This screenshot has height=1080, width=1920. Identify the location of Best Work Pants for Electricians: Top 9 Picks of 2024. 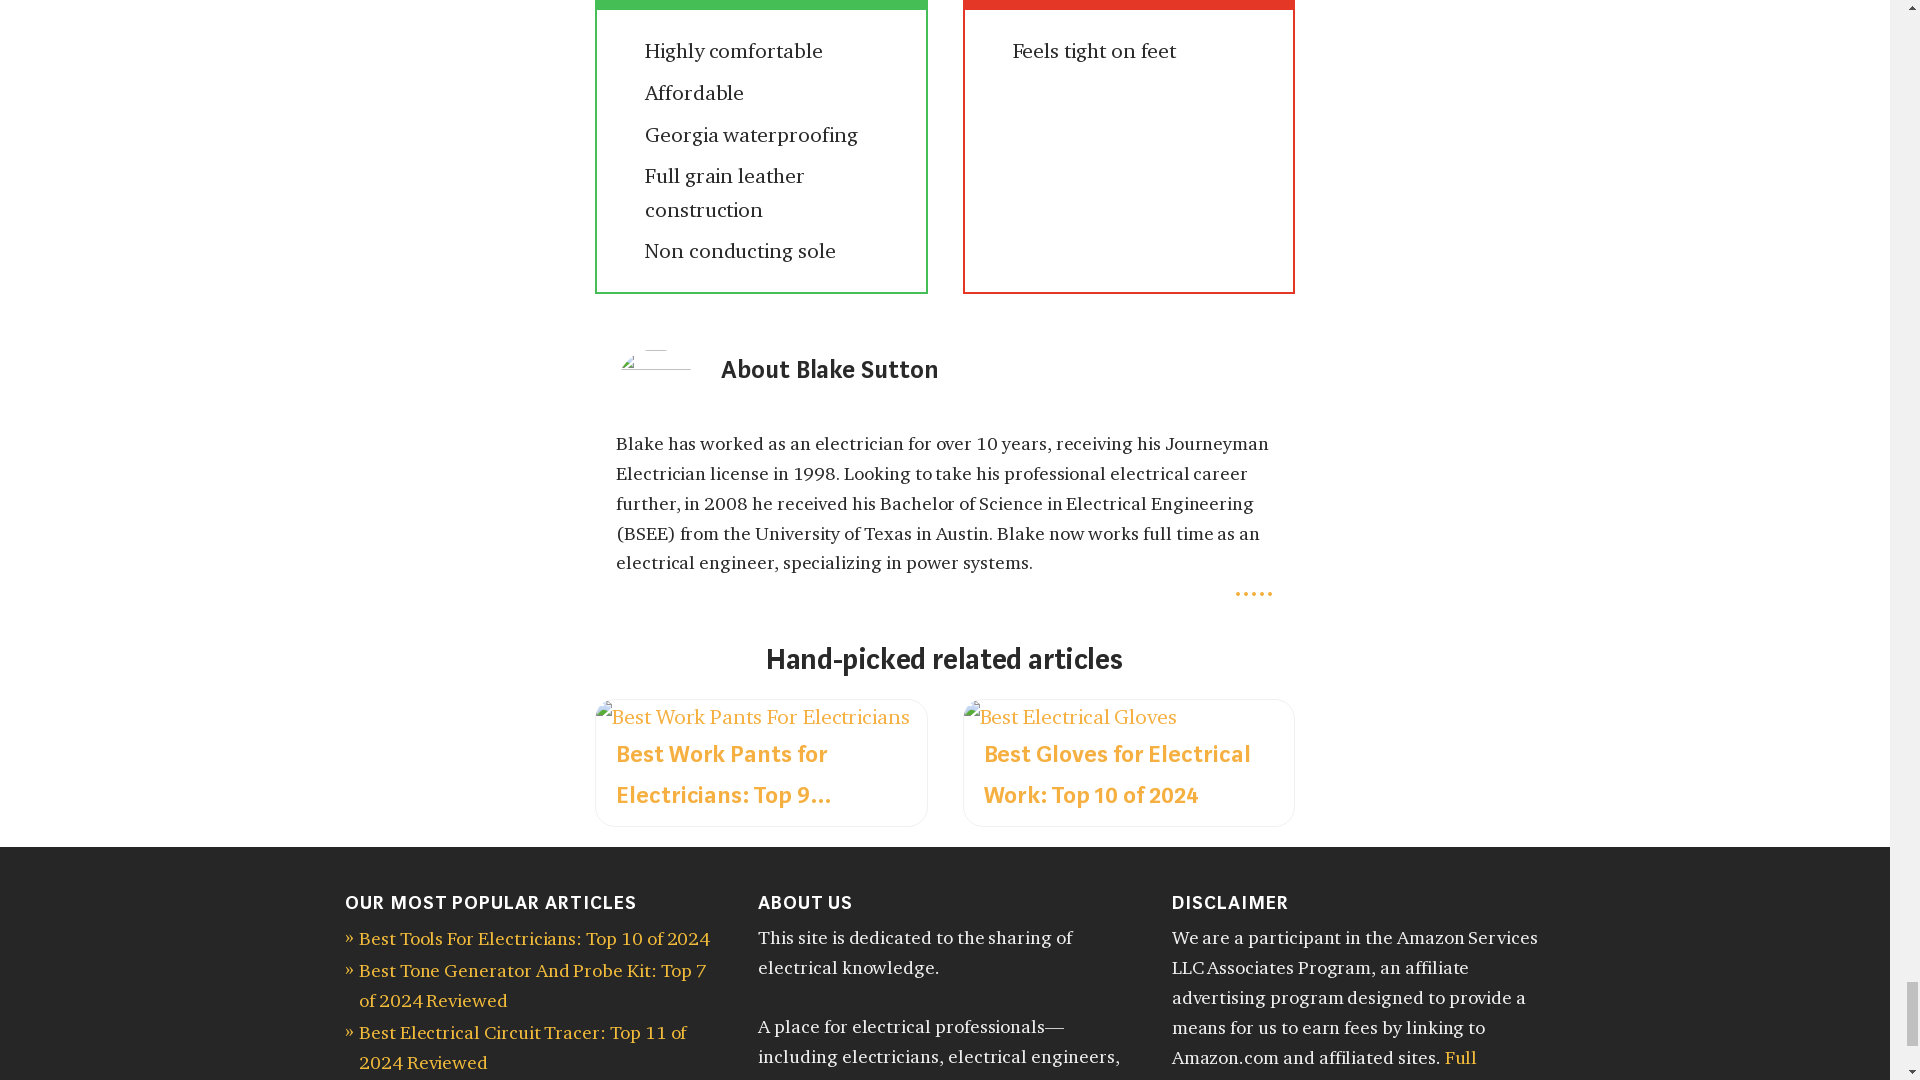
(752, 716).